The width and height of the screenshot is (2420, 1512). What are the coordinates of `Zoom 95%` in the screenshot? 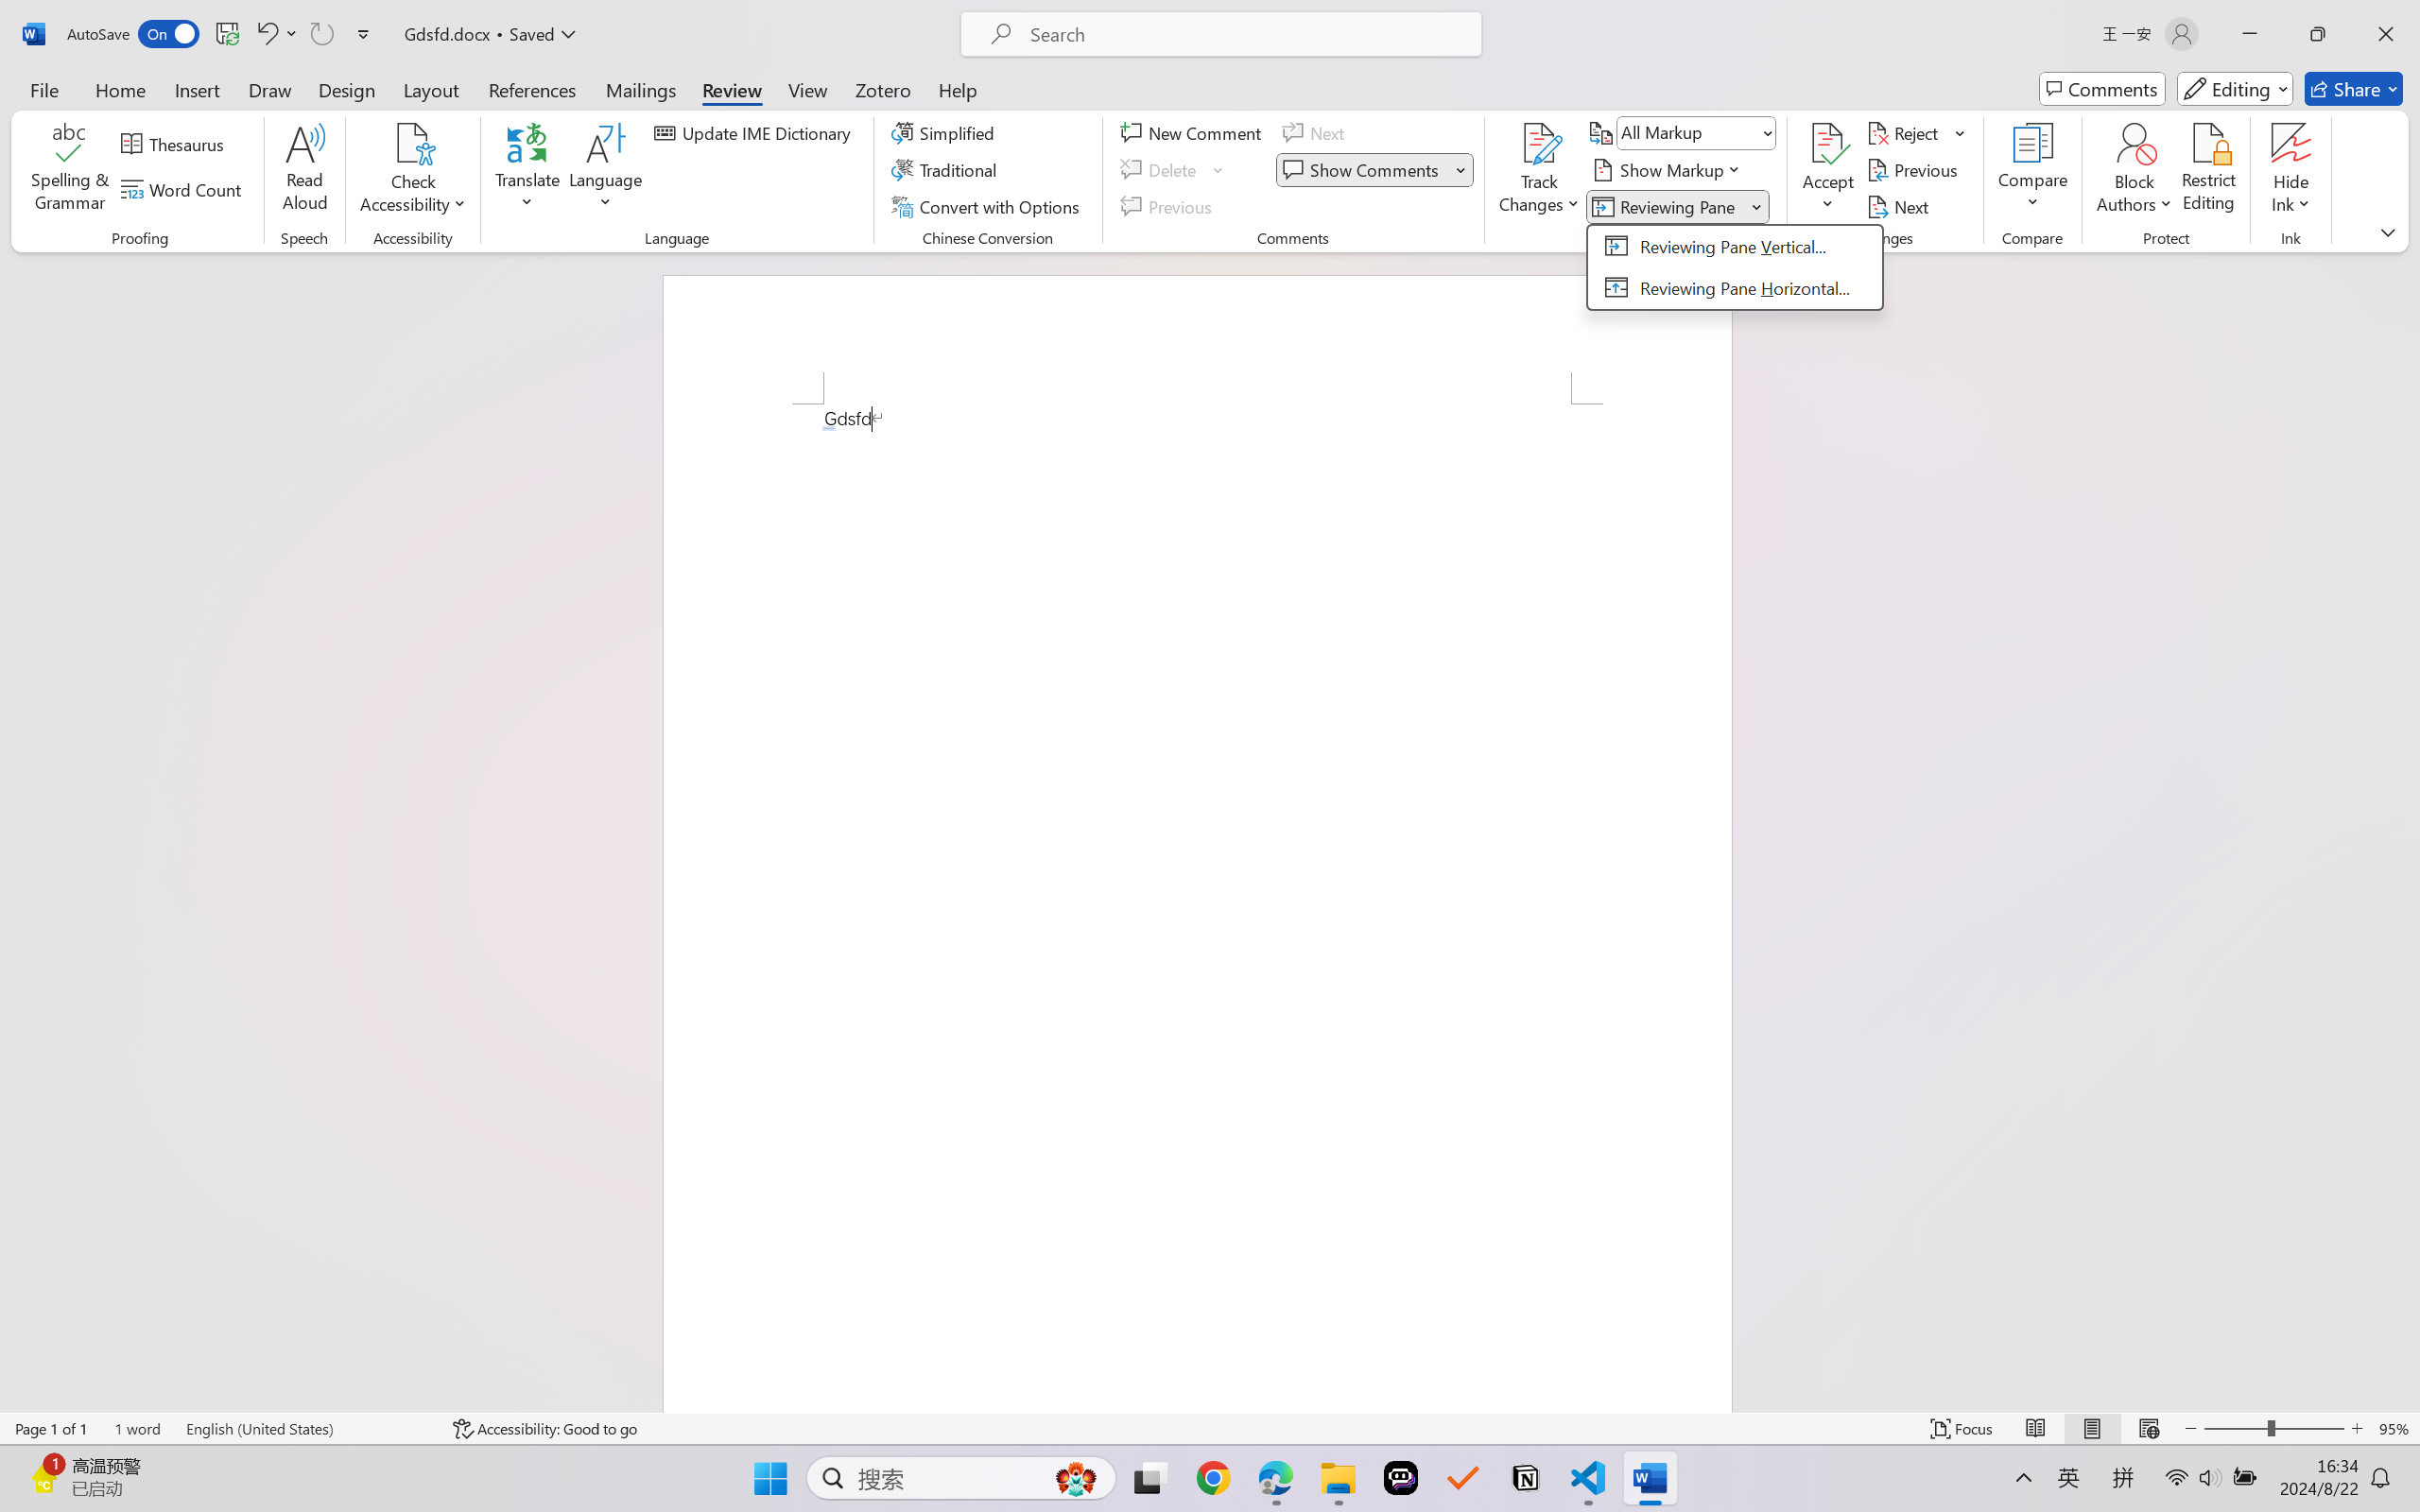 It's located at (2394, 1429).